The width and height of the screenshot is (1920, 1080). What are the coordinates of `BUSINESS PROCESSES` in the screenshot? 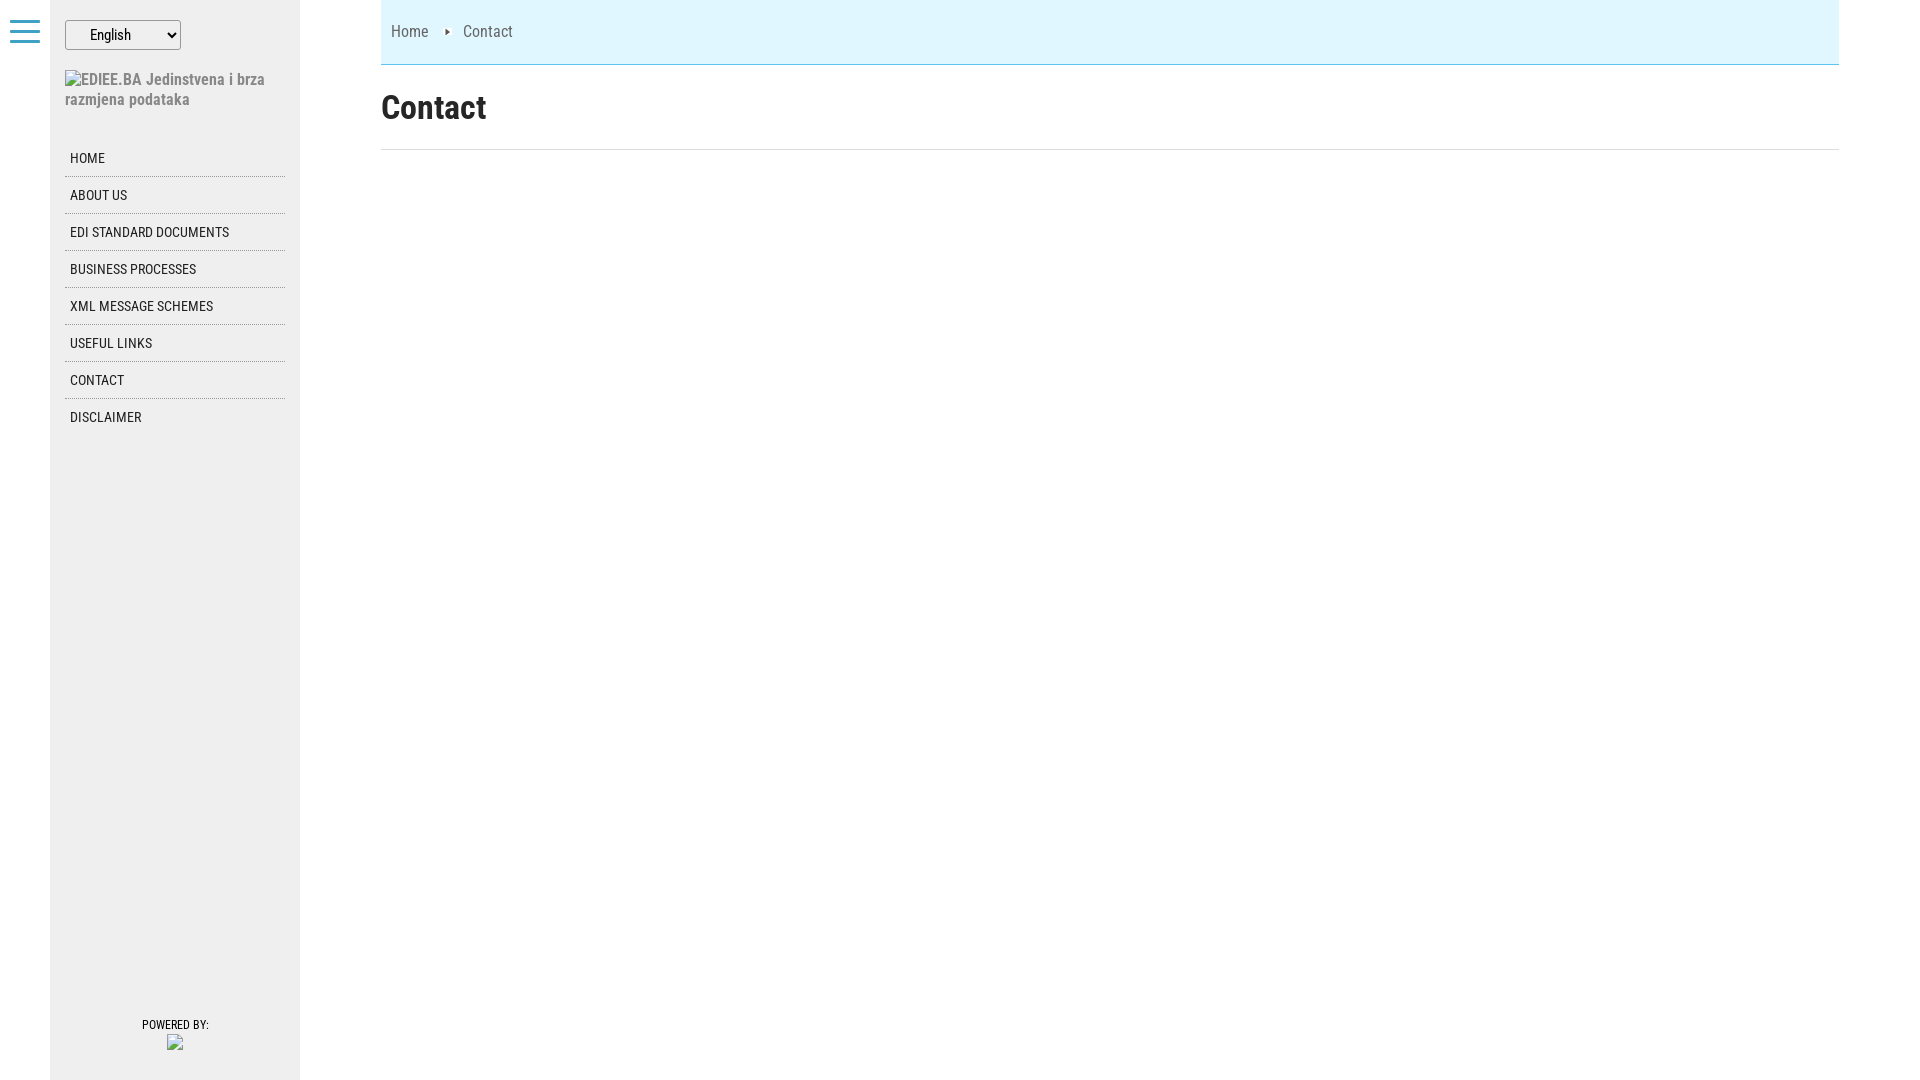 It's located at (178, 269).